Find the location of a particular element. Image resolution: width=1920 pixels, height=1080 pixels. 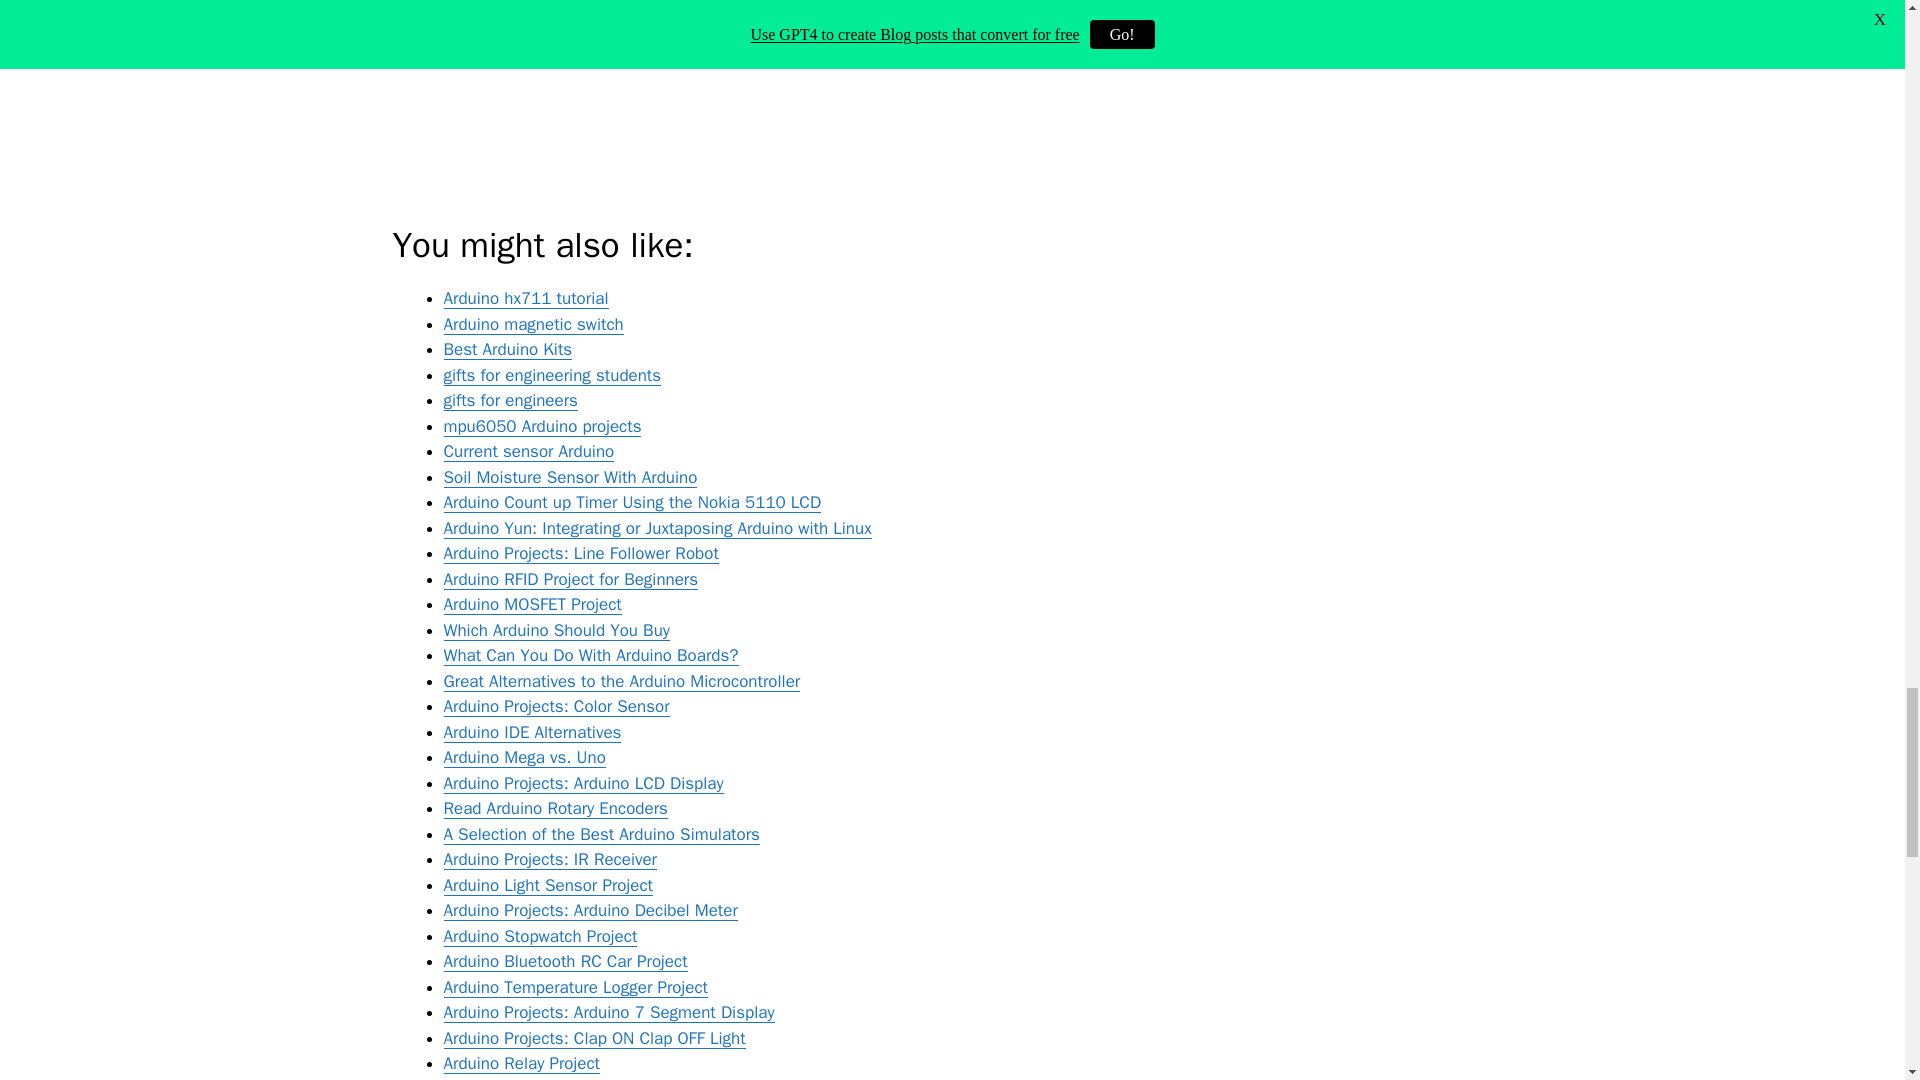

mpu6050 Arduino projects is located at coordinates (542, 426).